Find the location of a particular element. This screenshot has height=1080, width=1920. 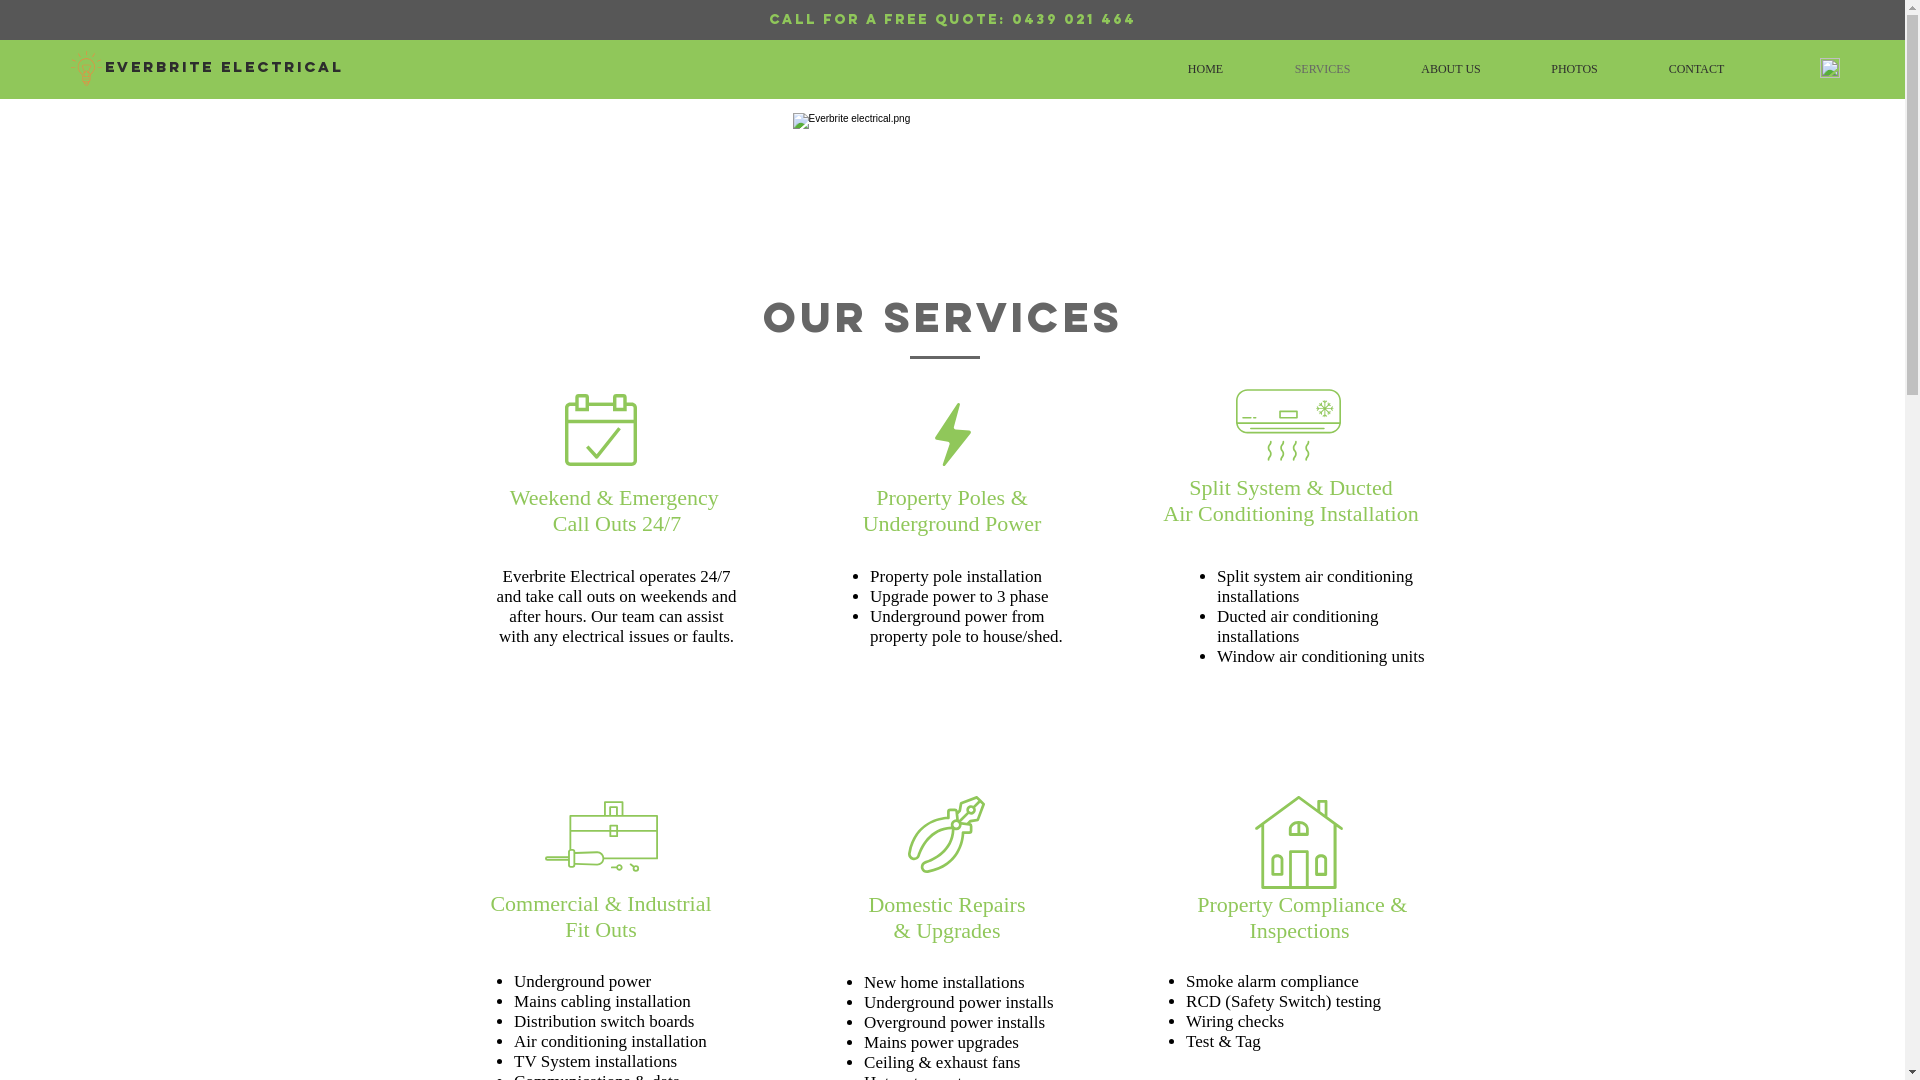

HOME is located at coordinates (1206, 70).